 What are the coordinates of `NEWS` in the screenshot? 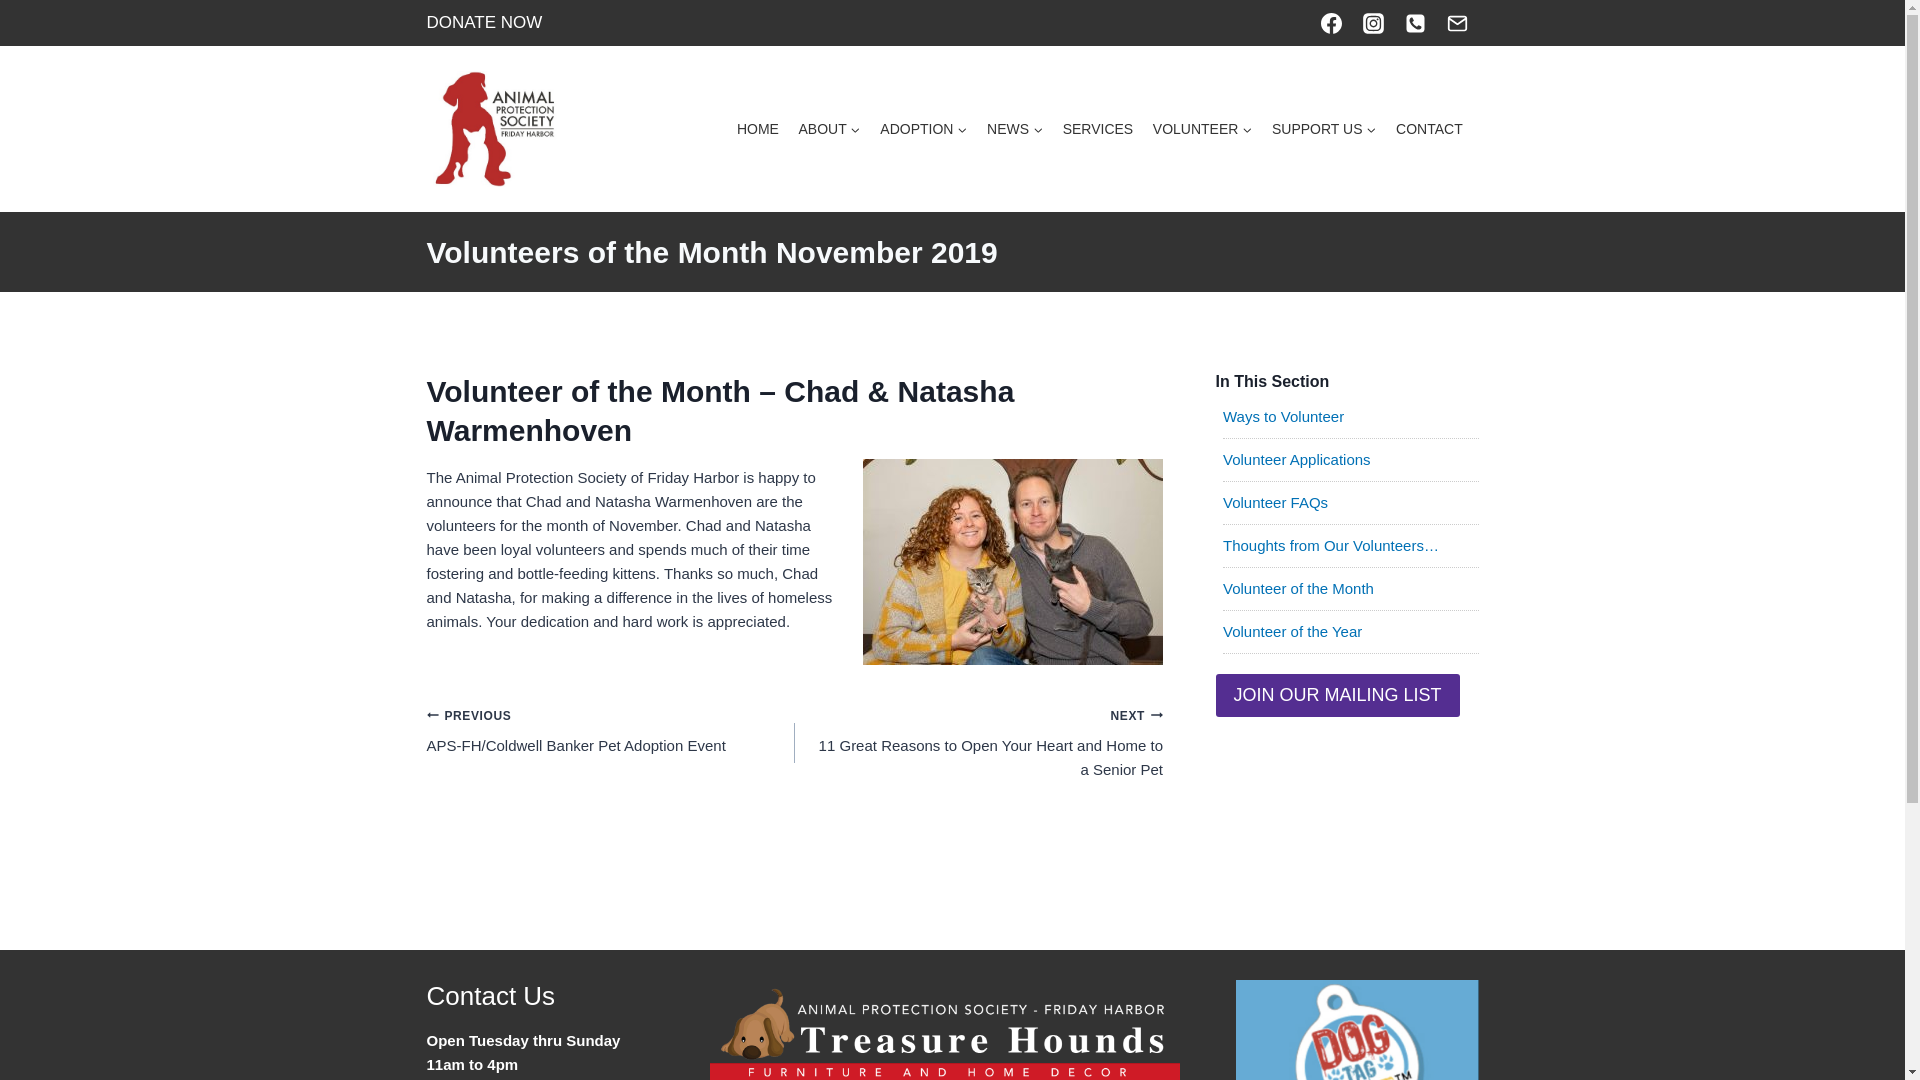 It's located at (1014, 130).